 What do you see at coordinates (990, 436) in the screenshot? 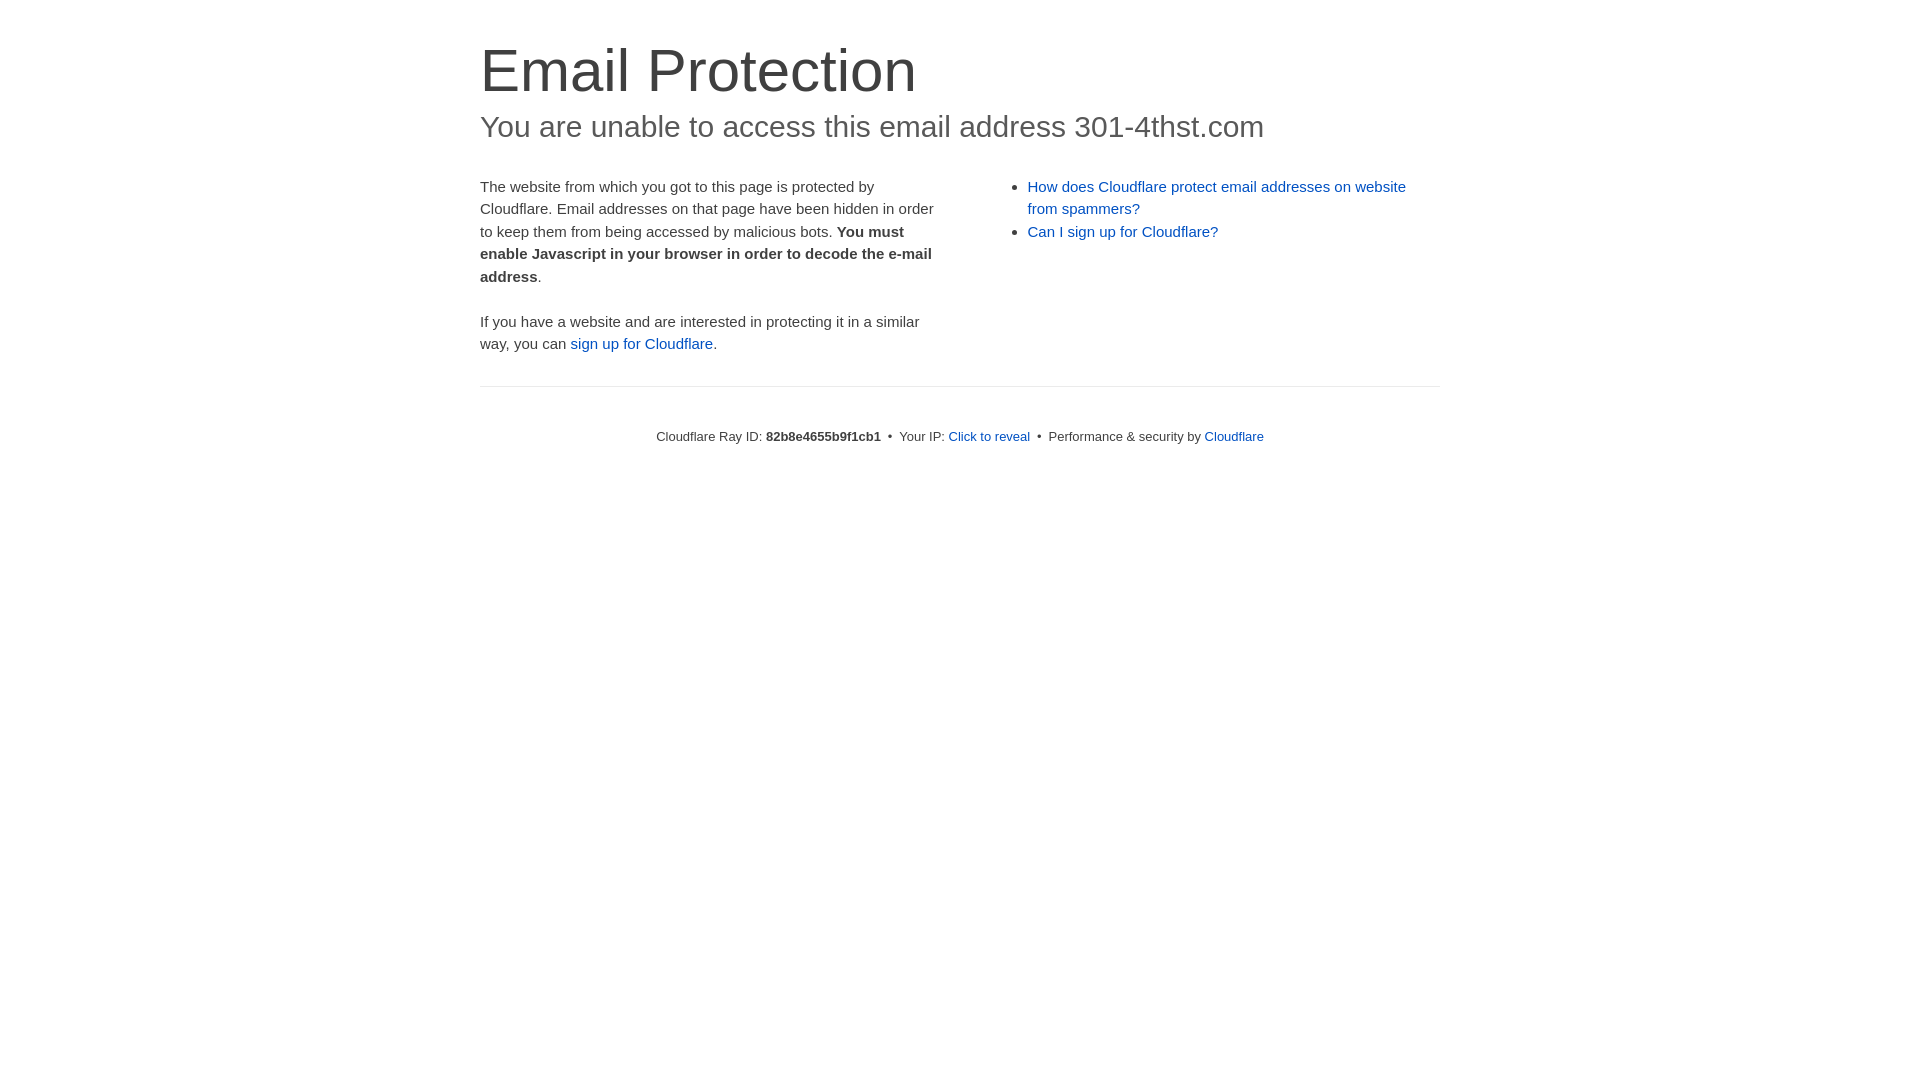
I see `Click to reveal` at bounding box center [990, 436].